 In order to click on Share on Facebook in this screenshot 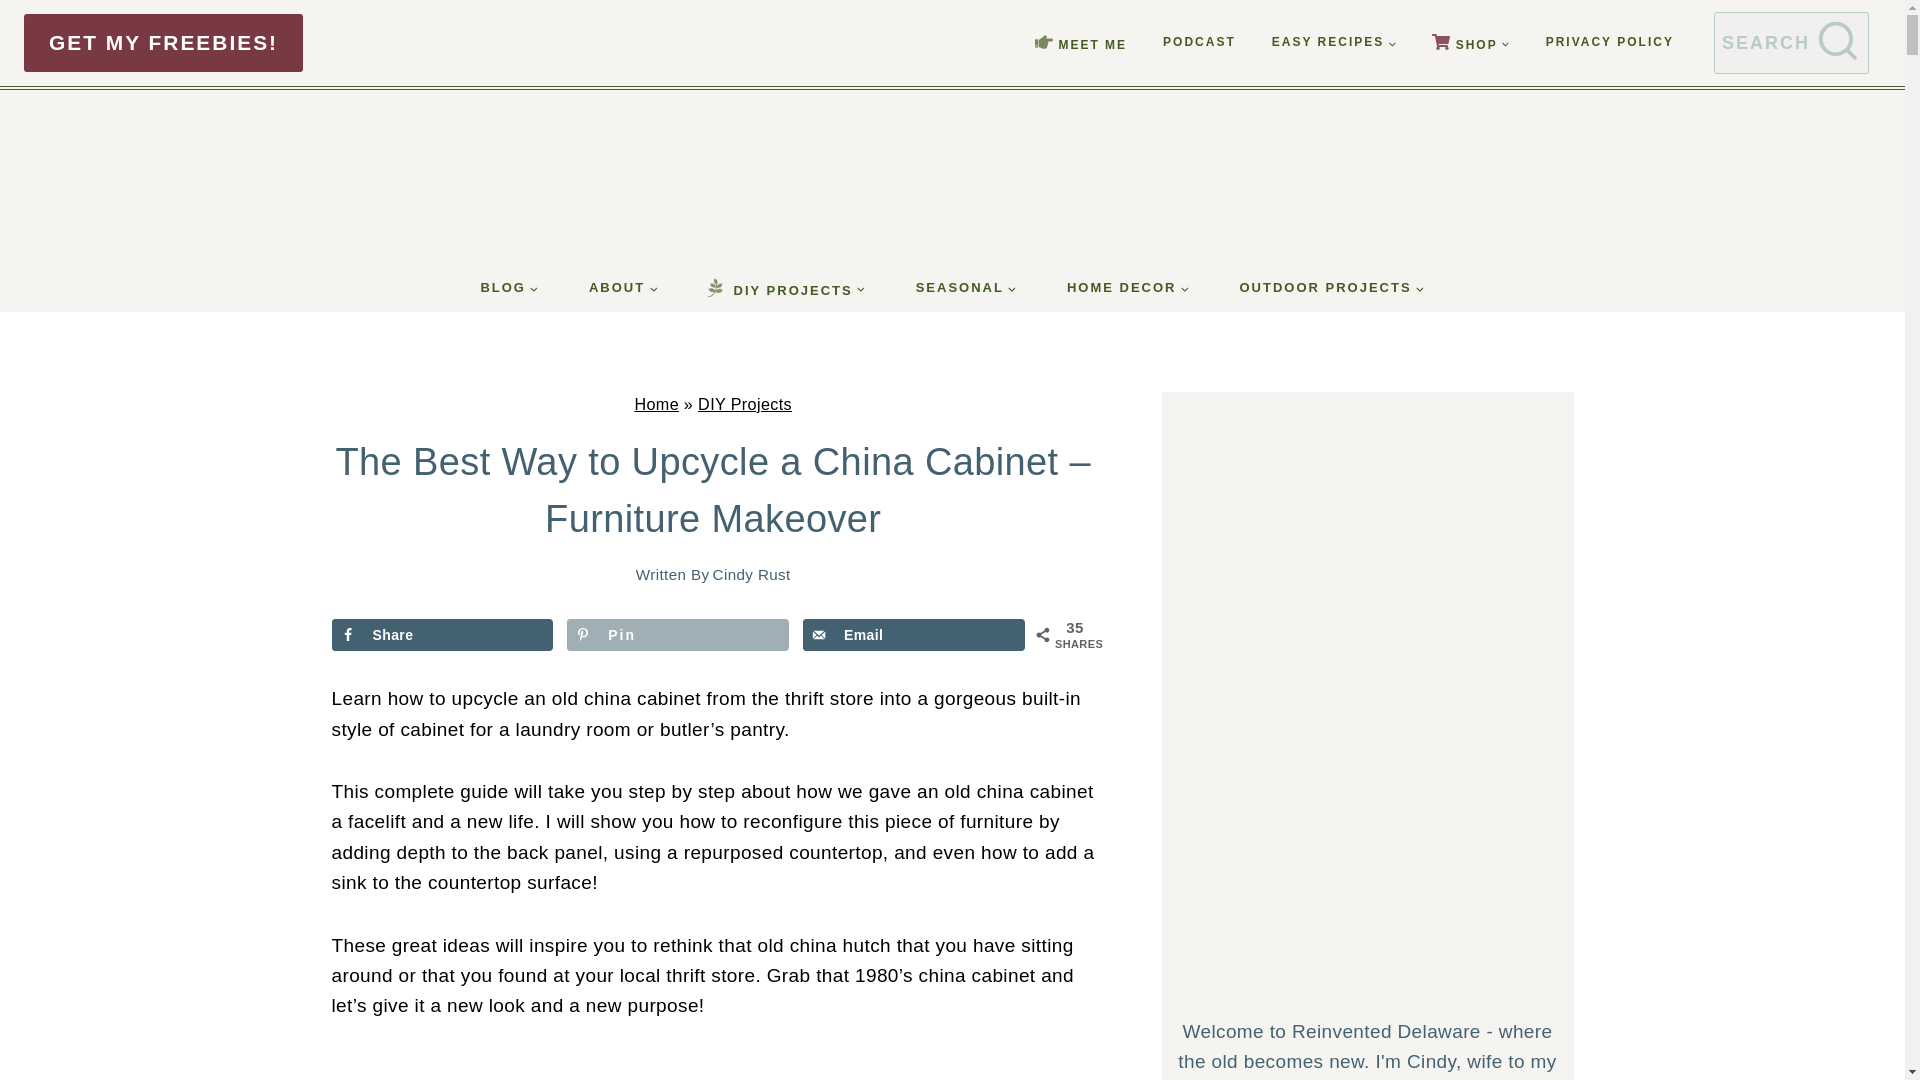, I will do `click(443, 634)`.